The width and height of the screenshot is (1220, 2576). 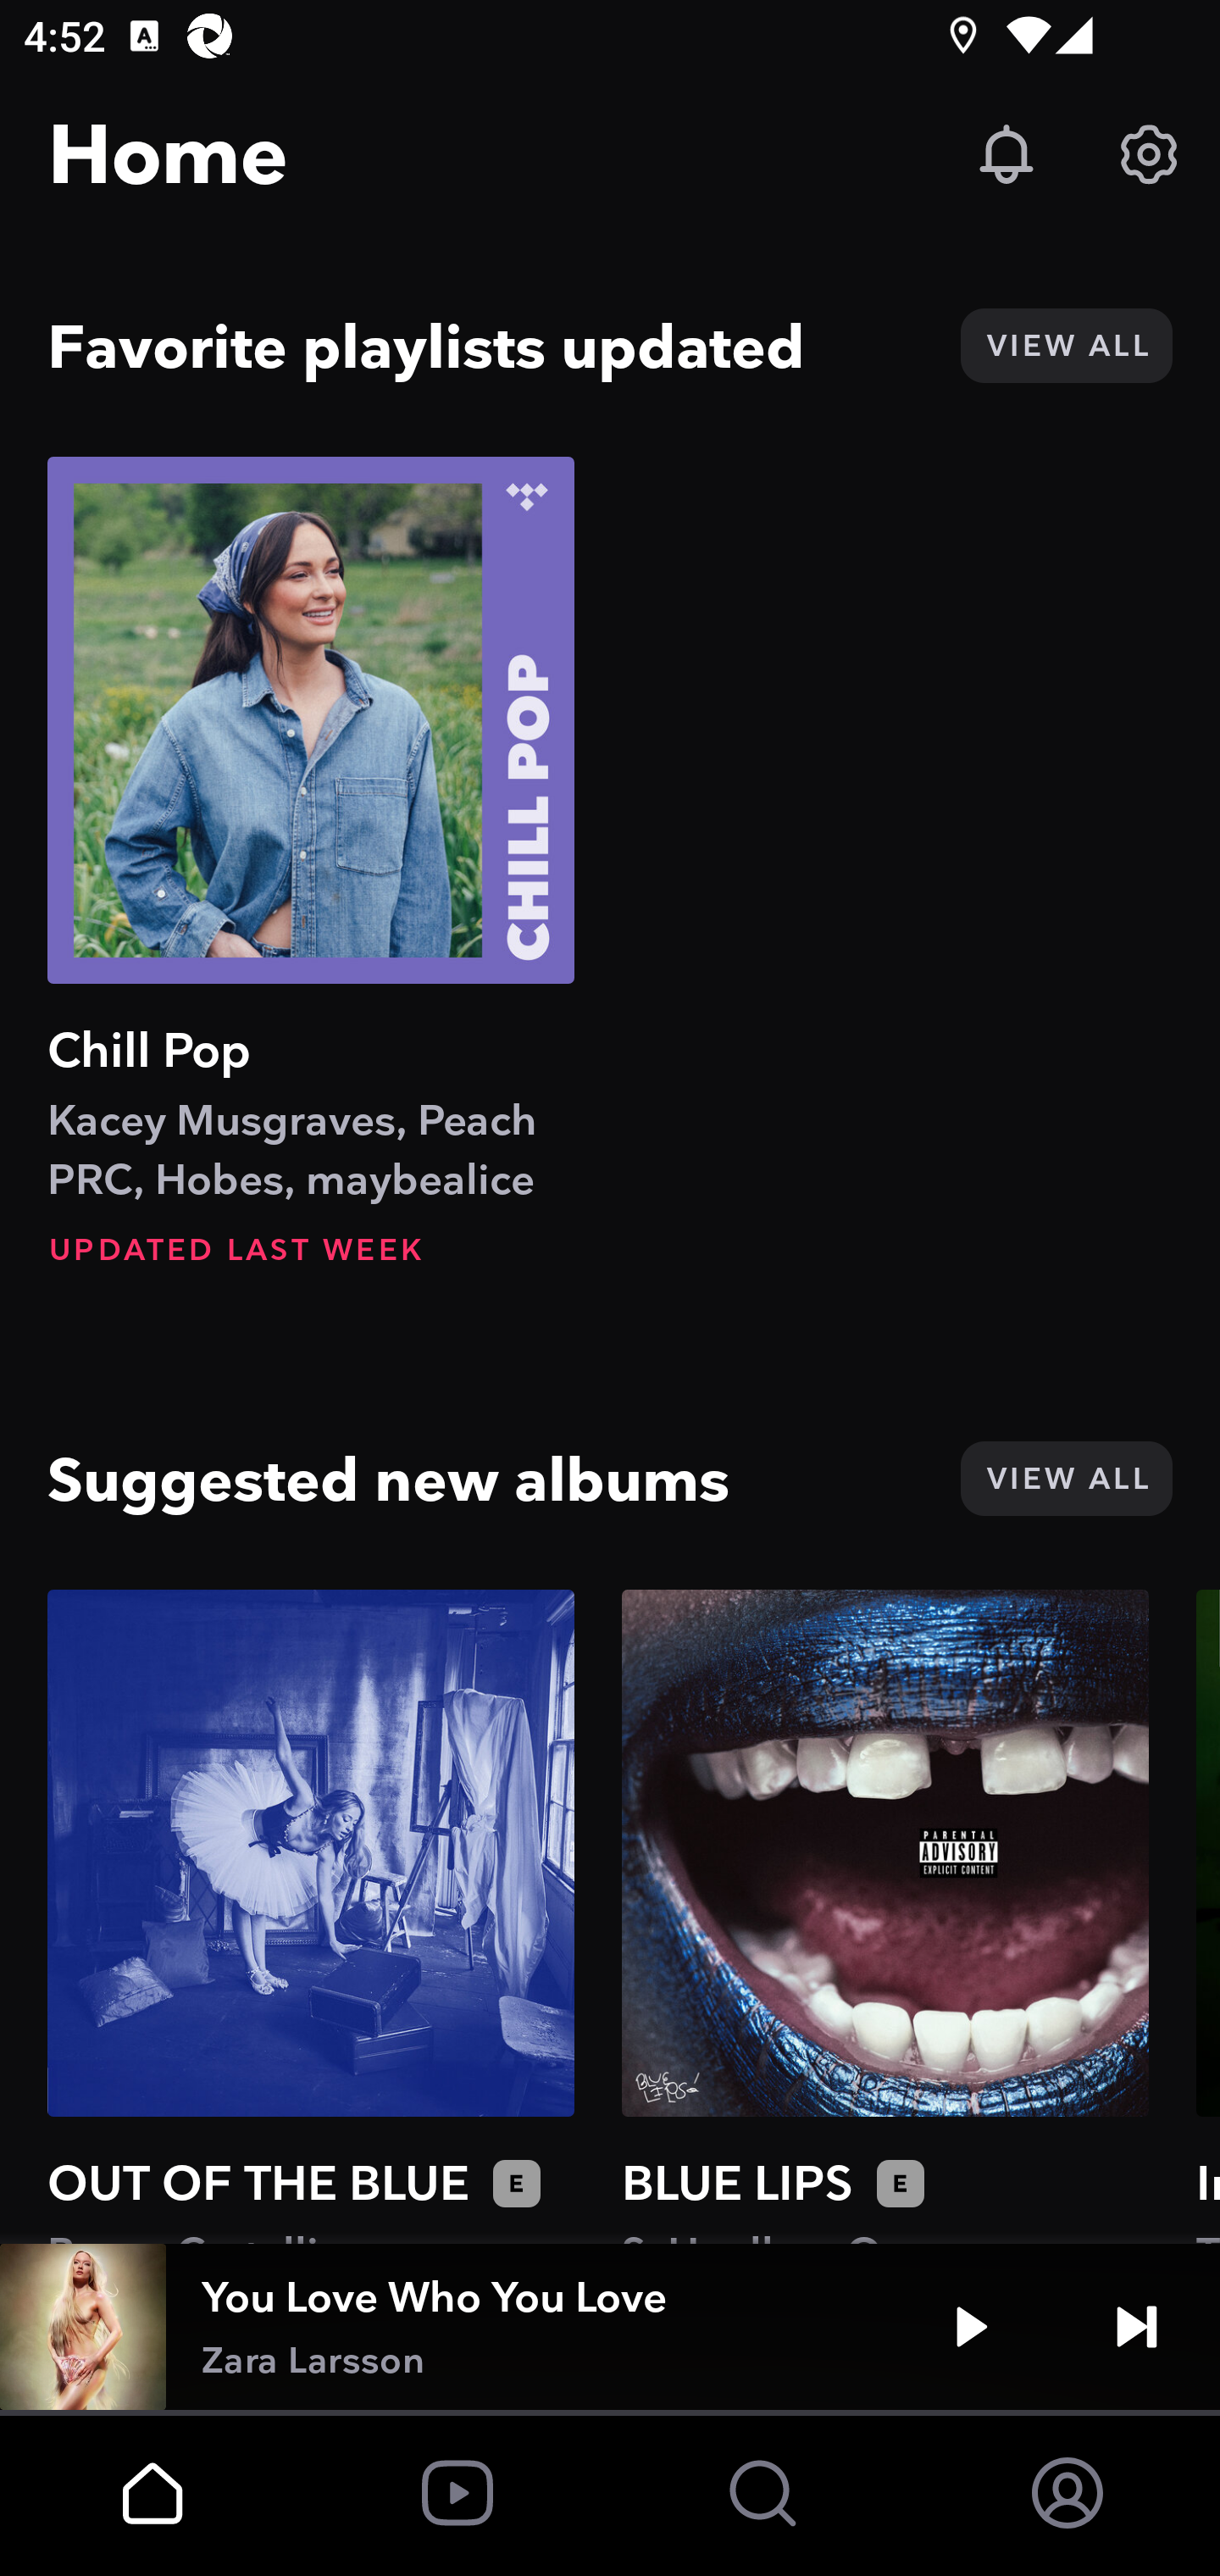 What do you see at coordinates (610, 2327) in the screenshot?
I see `You Love Who You Love Zara Larsson Play` at bounding box center [610, 2327].